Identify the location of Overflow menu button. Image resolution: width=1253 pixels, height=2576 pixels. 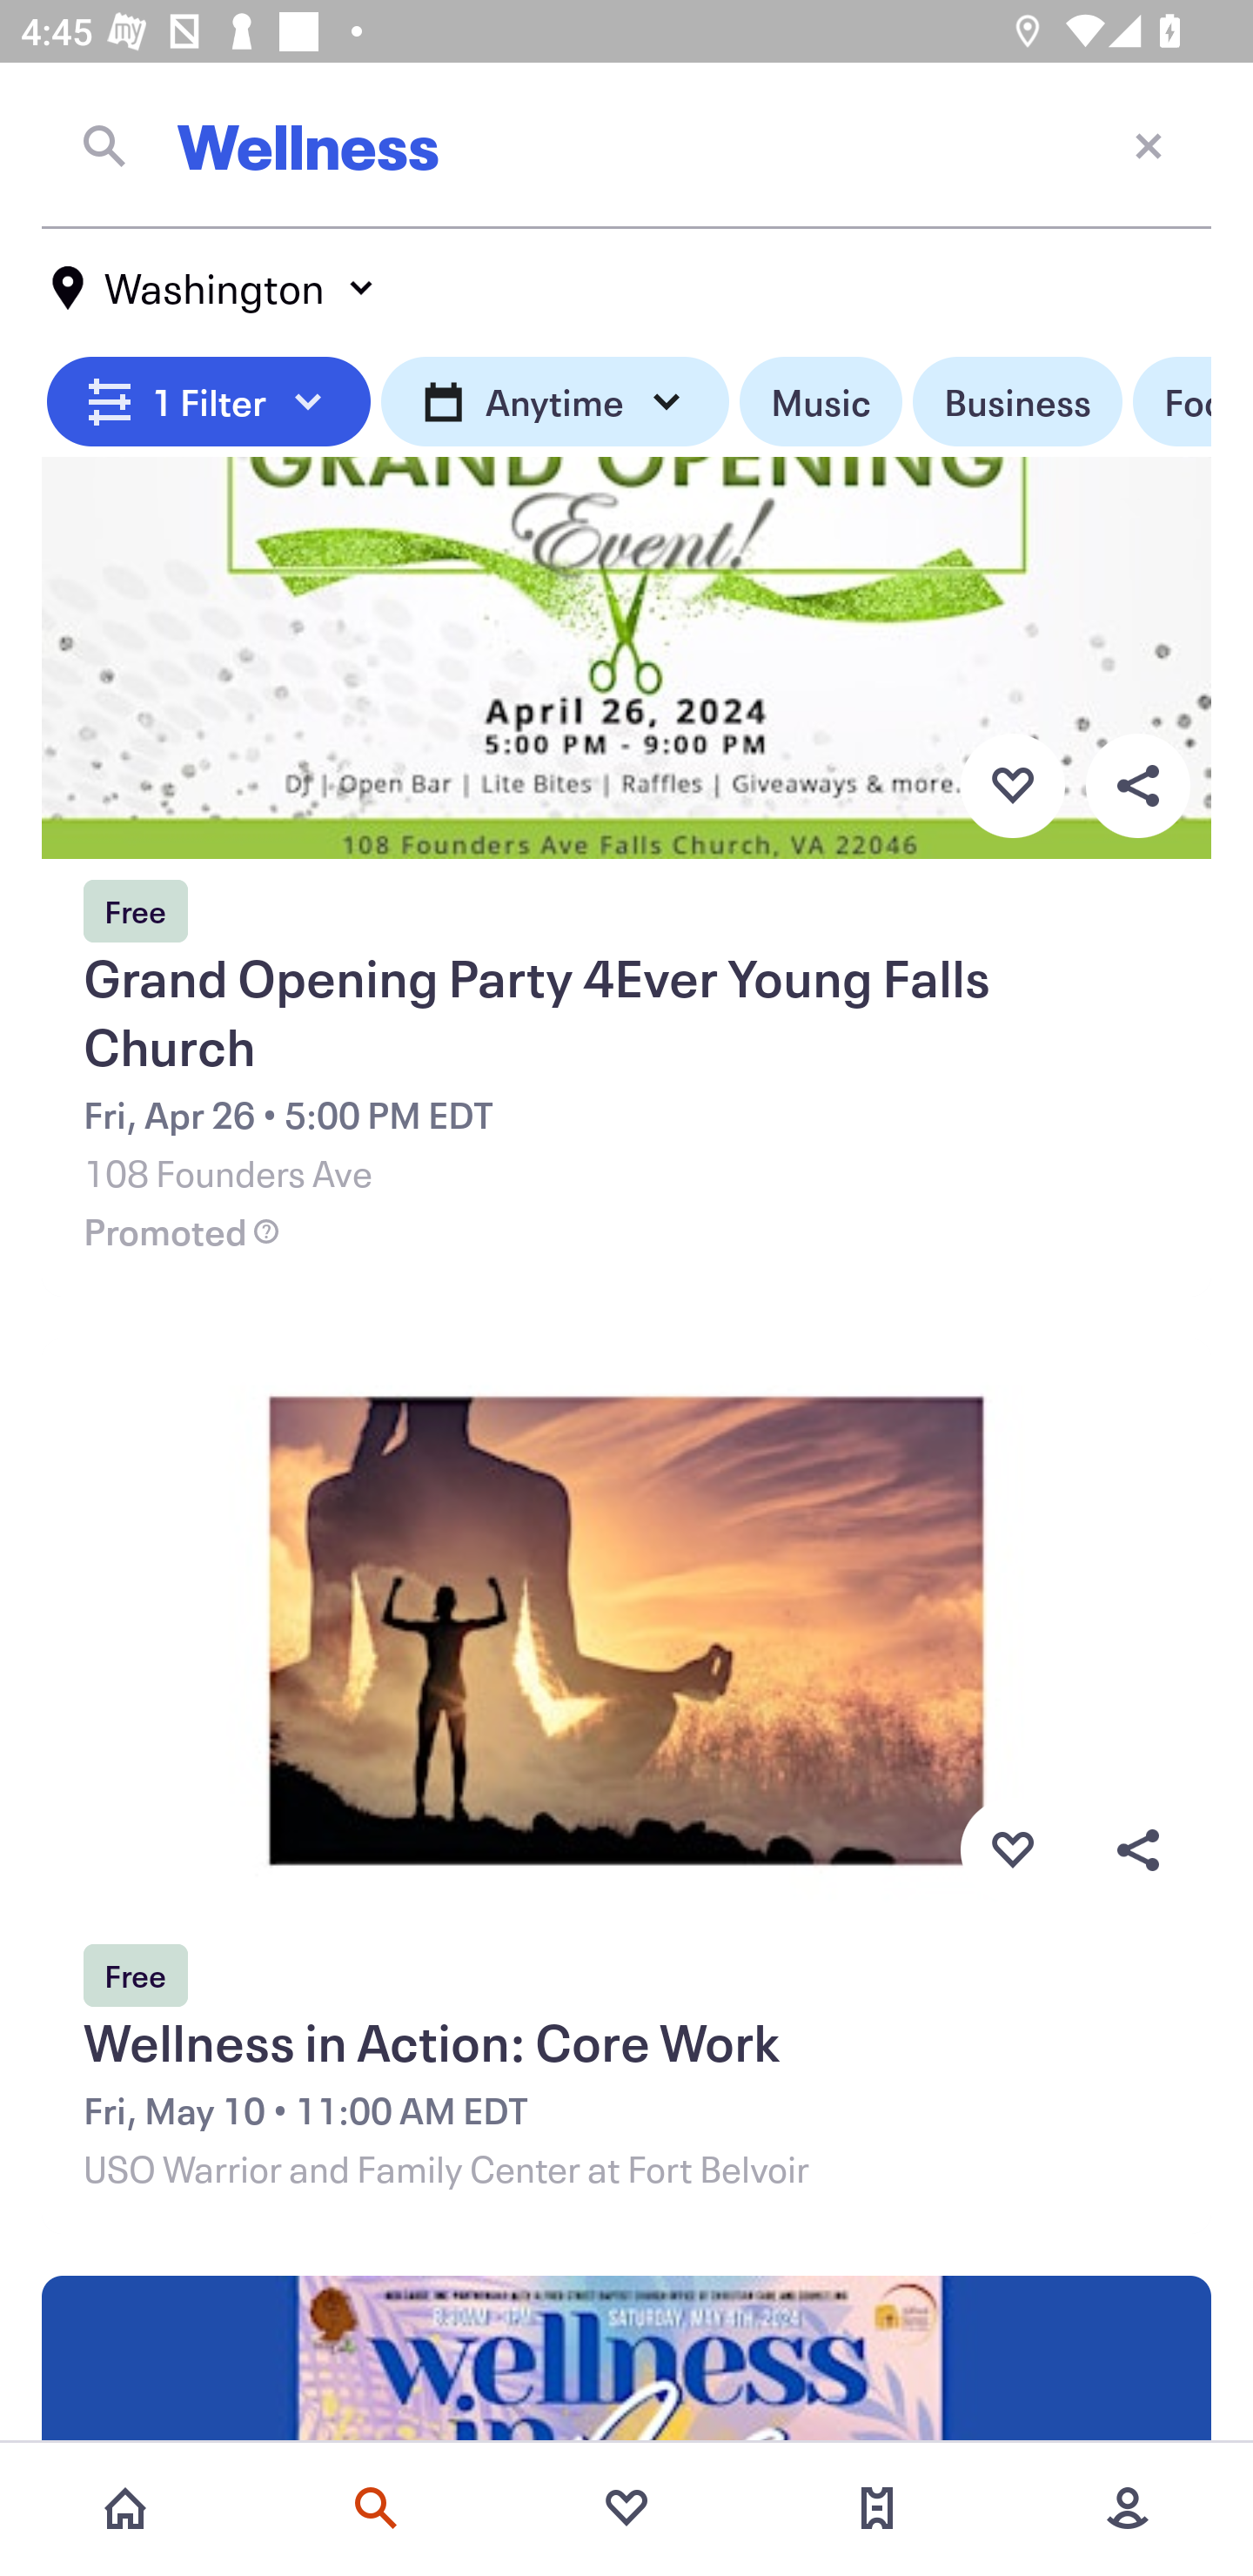
(1137, 1850).